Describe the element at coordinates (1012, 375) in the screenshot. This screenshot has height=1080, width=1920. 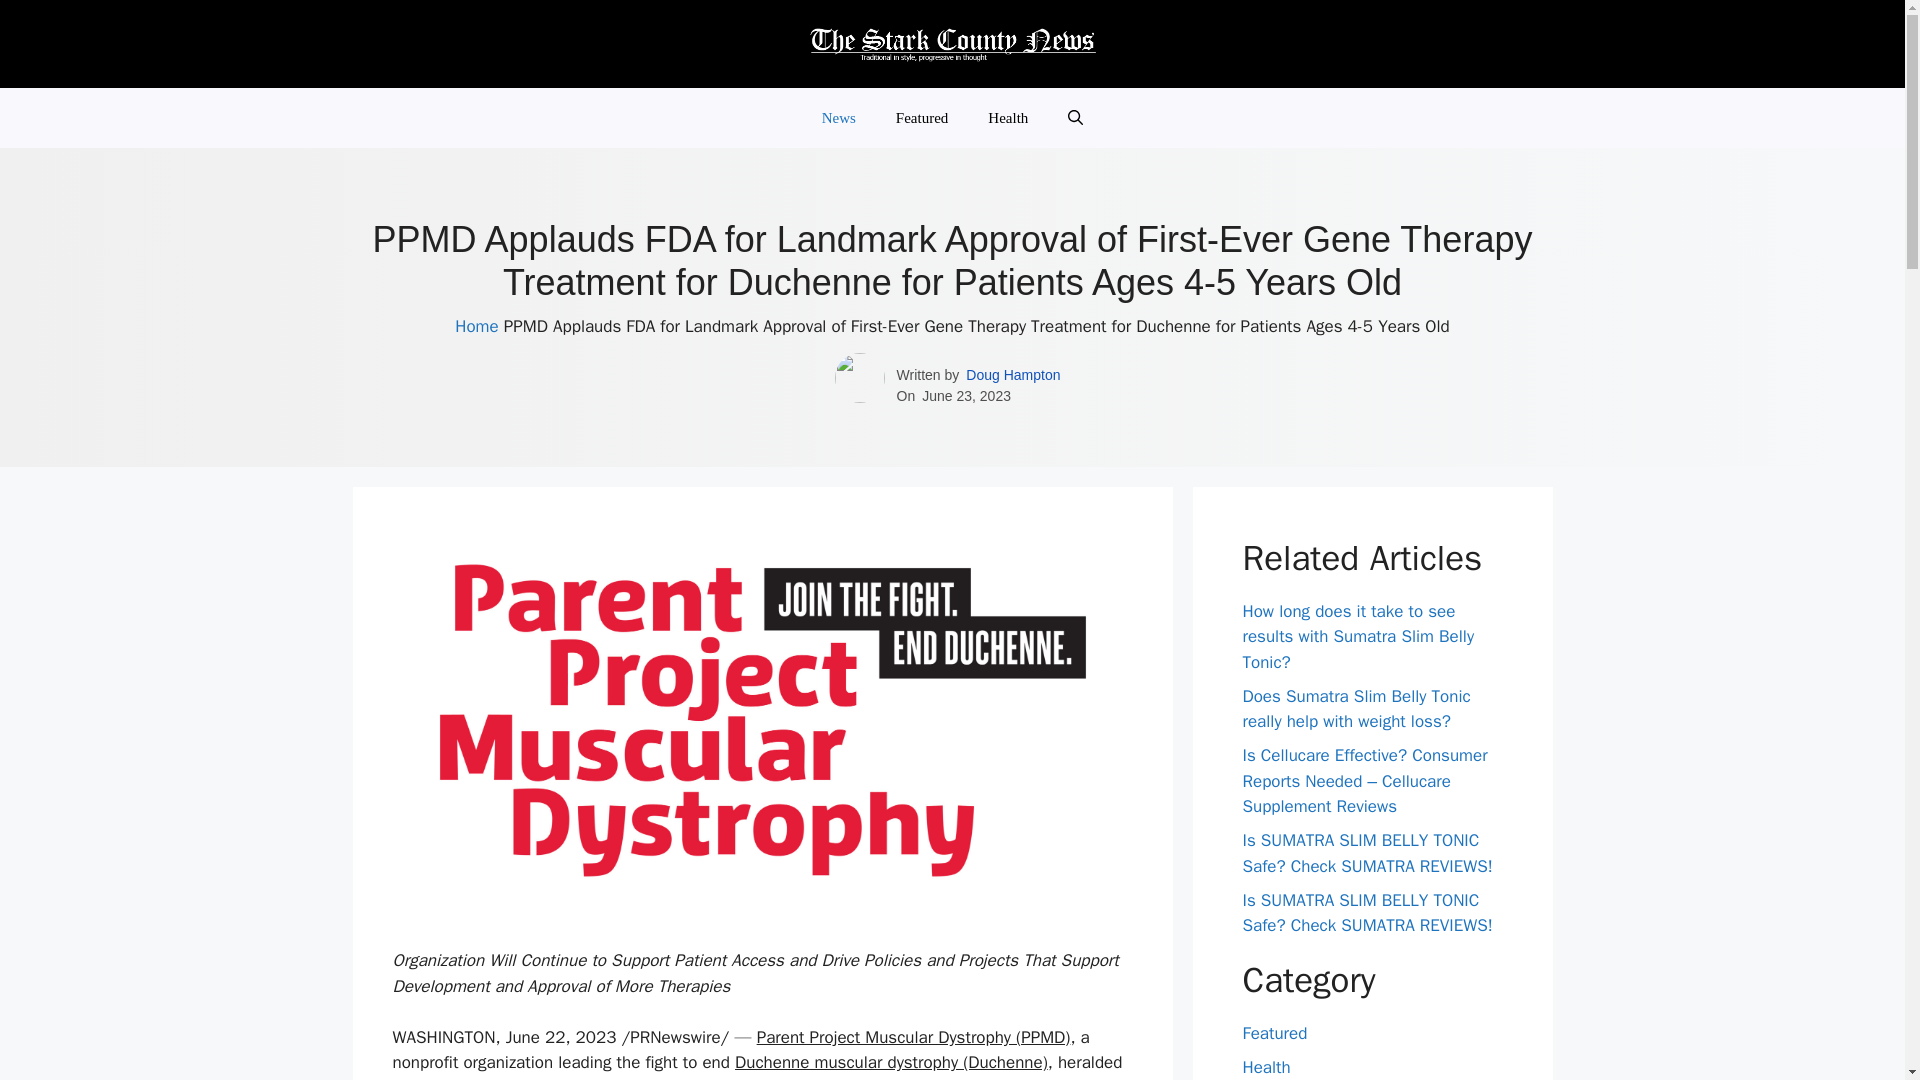
I see `Doug Hampton` at that location.